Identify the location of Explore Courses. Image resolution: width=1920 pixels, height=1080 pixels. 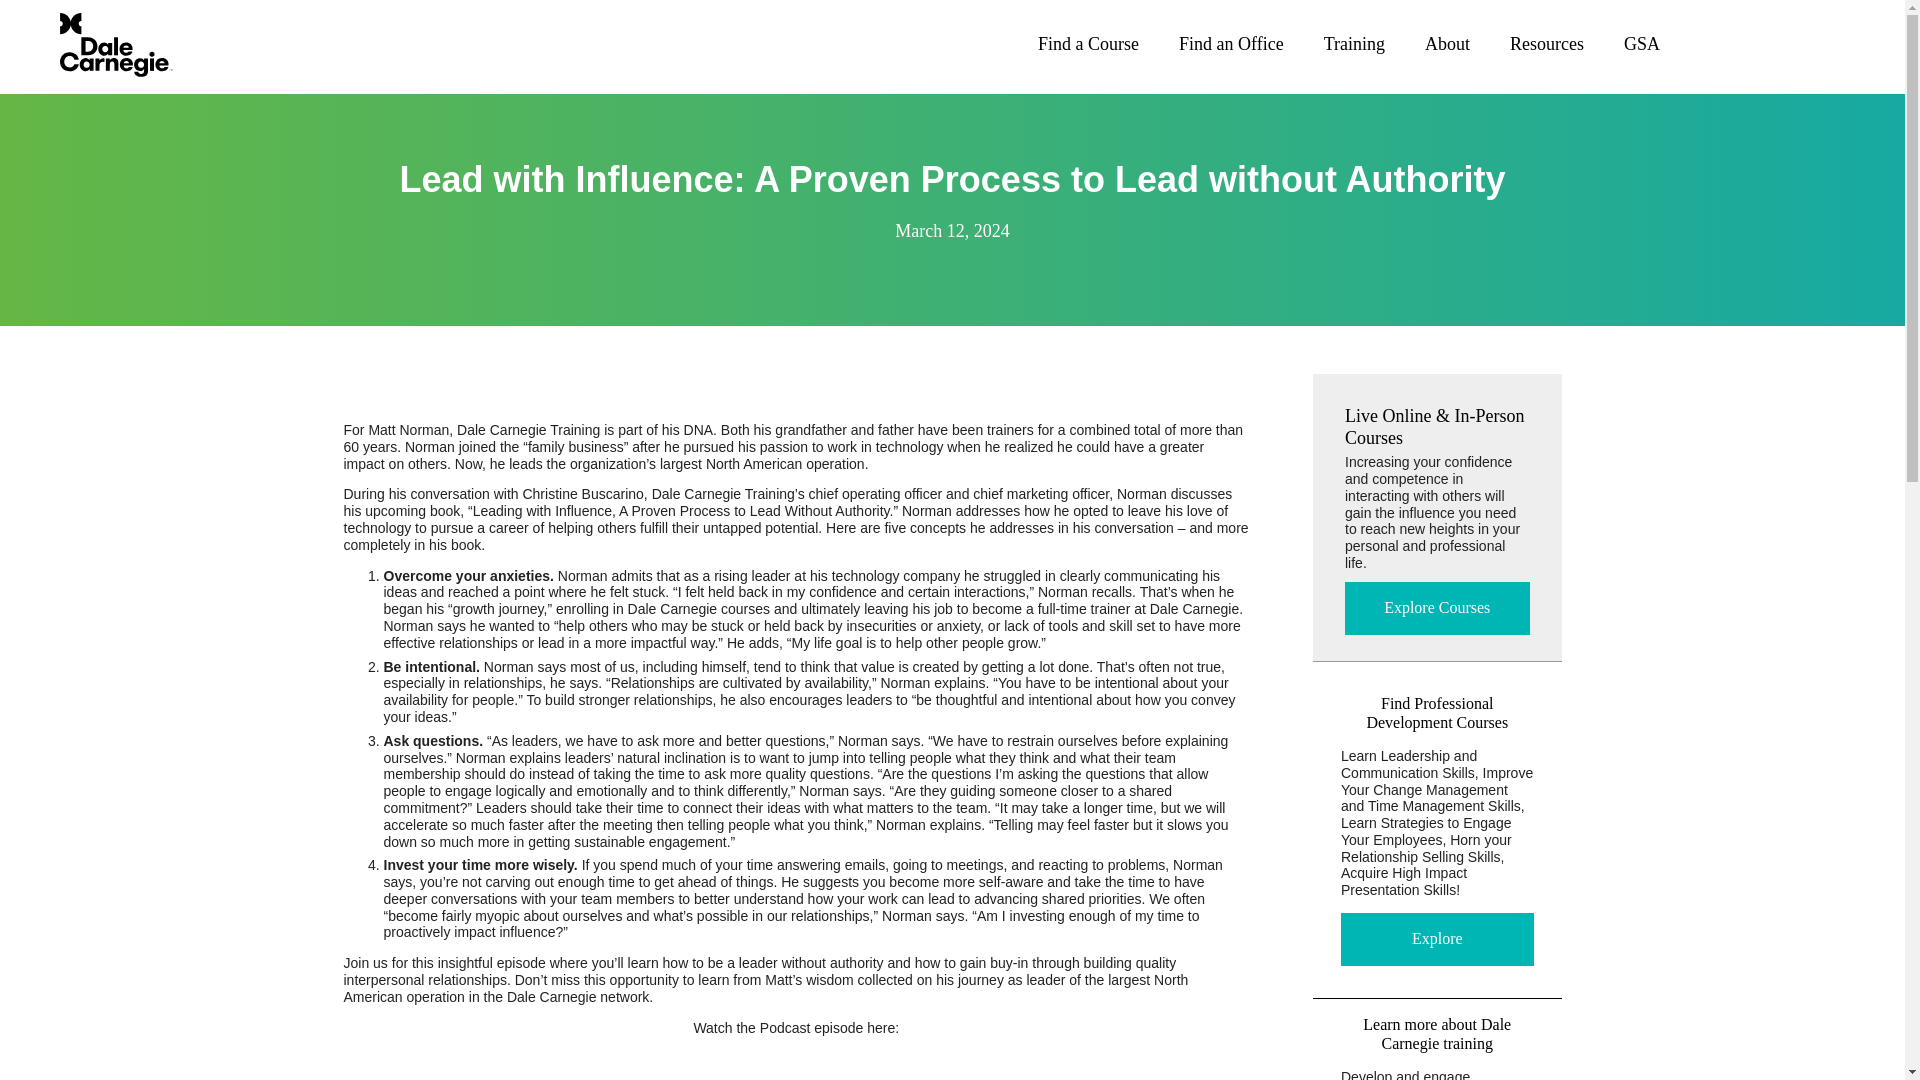
(1438, 608).